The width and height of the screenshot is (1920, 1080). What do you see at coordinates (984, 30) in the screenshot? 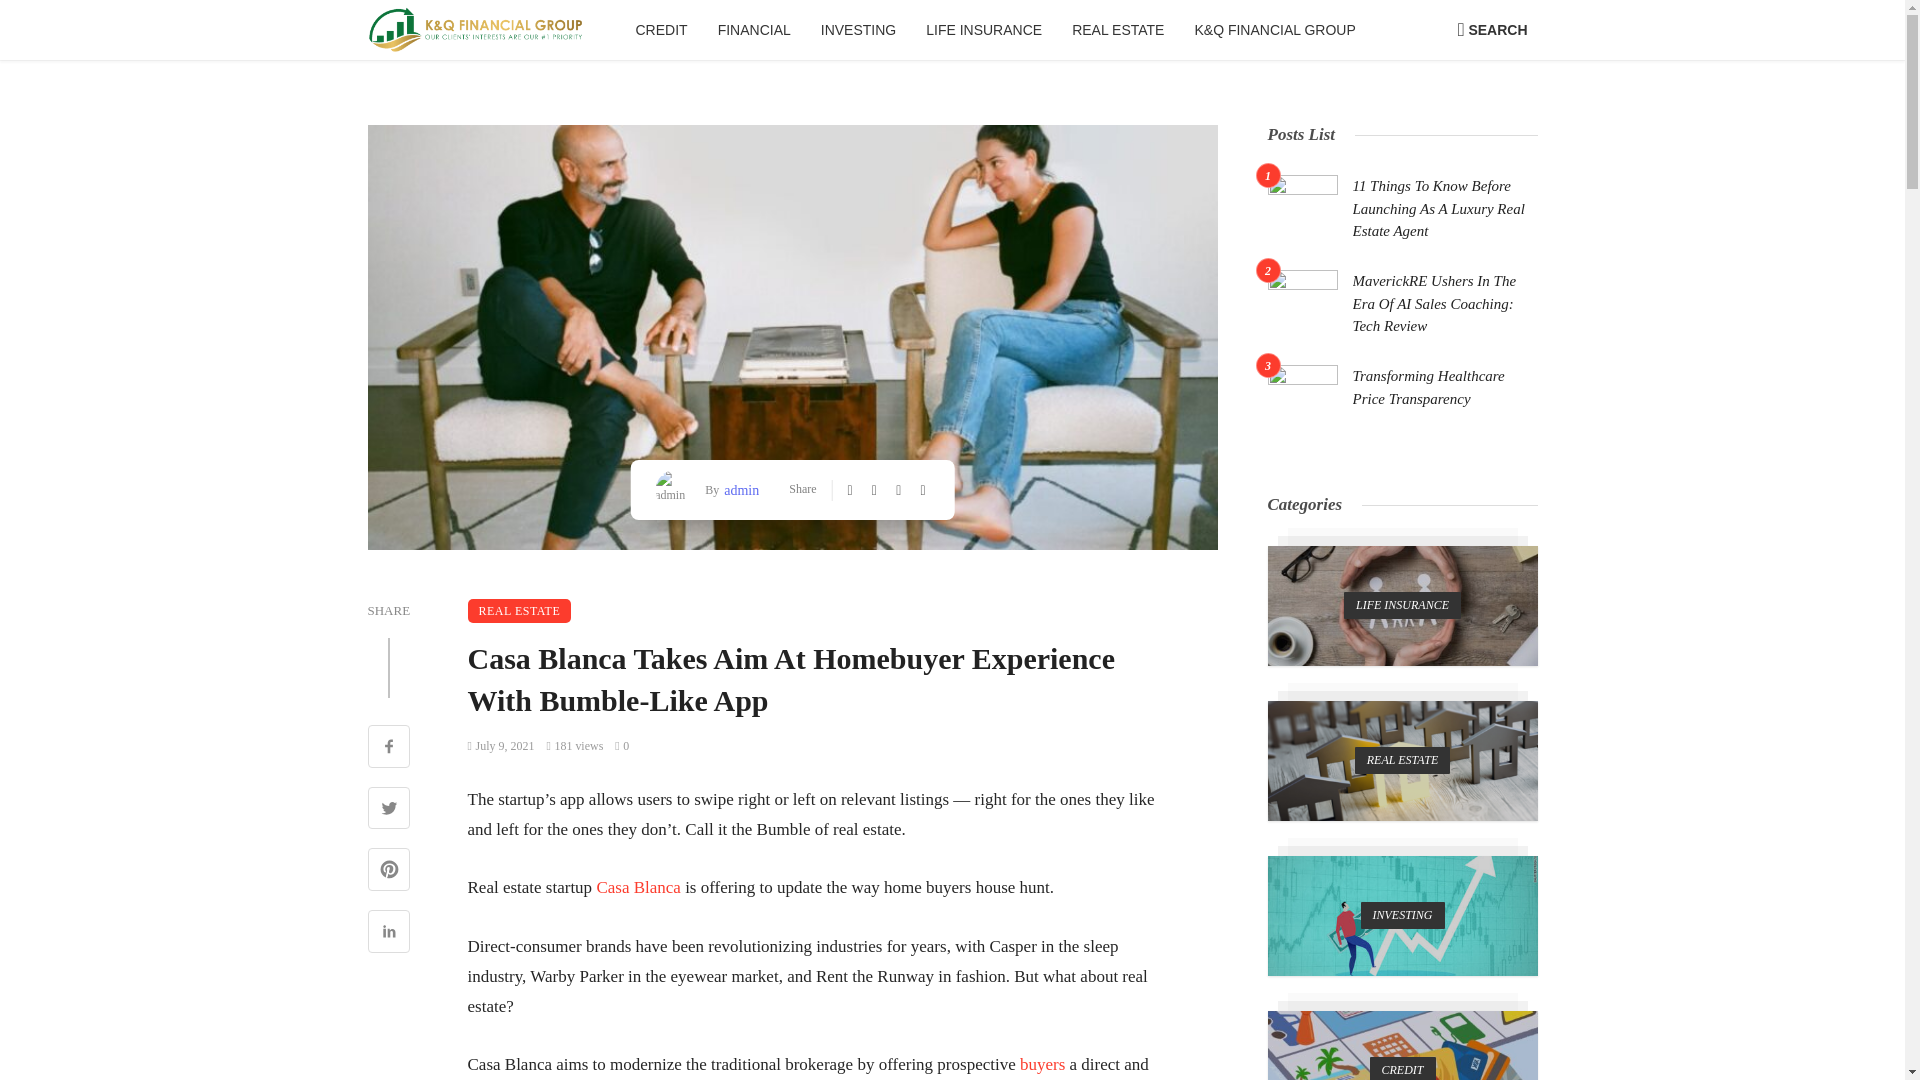
I see `LIFE INSURANCE` at bounding box center [984, 30].